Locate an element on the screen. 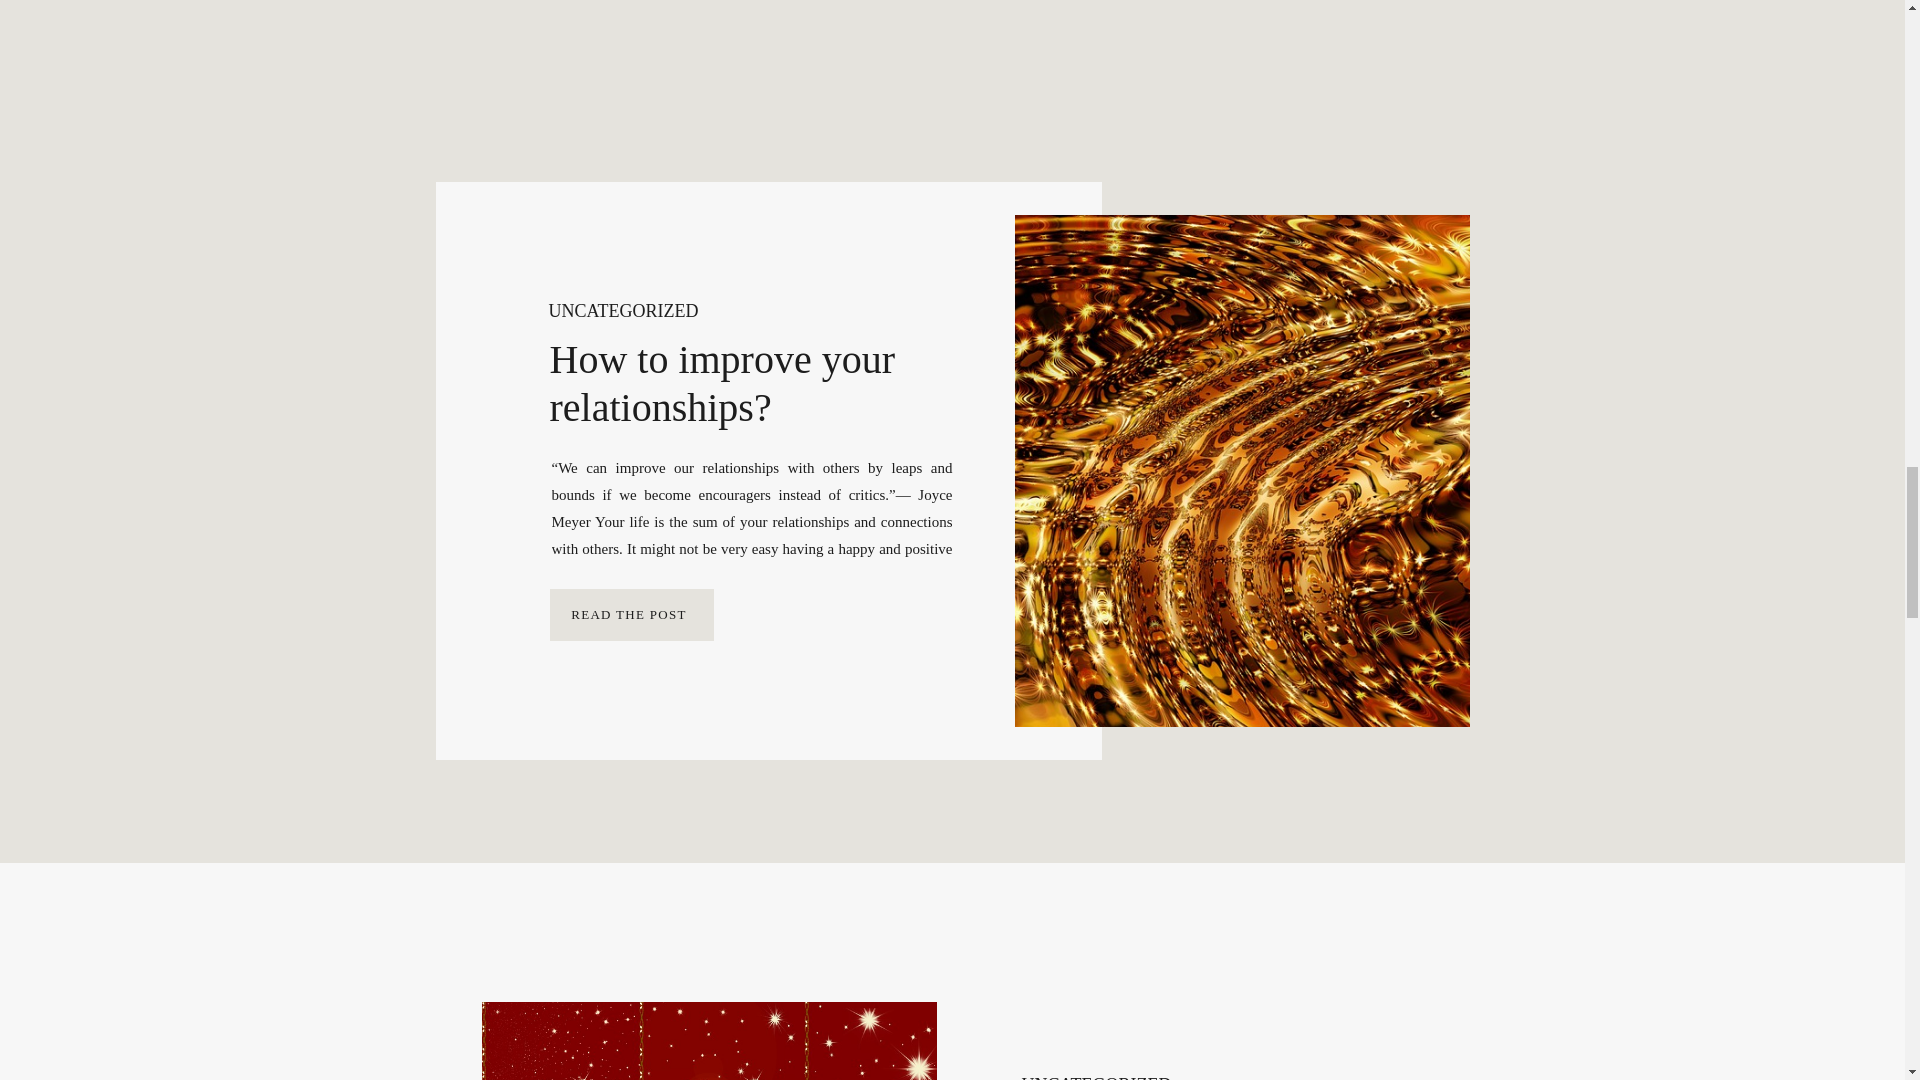 This screenshot has width=1920, height=1080. How to improve your relationships? is located at coordinates (722, 382).